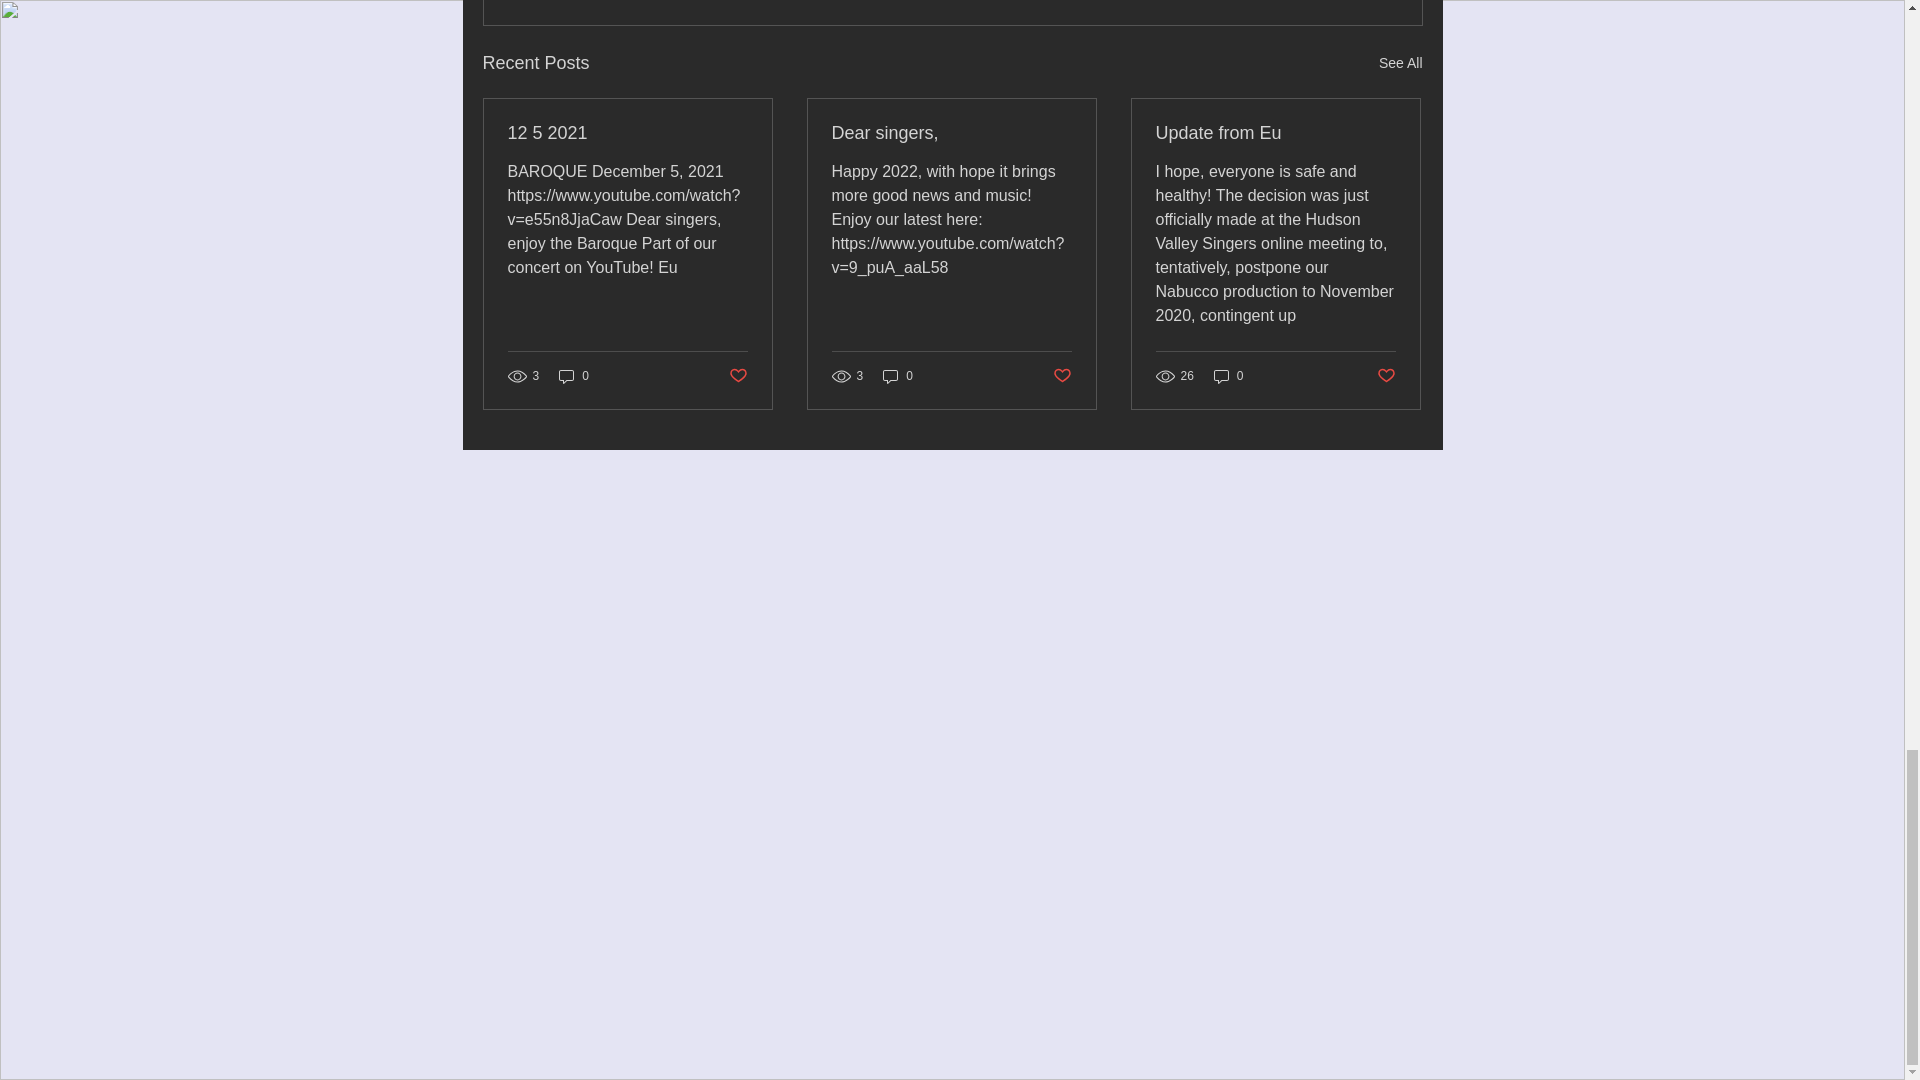 The width and height of the screenshot is (1920, 1080). I want to click on 0, so click(898, 376).